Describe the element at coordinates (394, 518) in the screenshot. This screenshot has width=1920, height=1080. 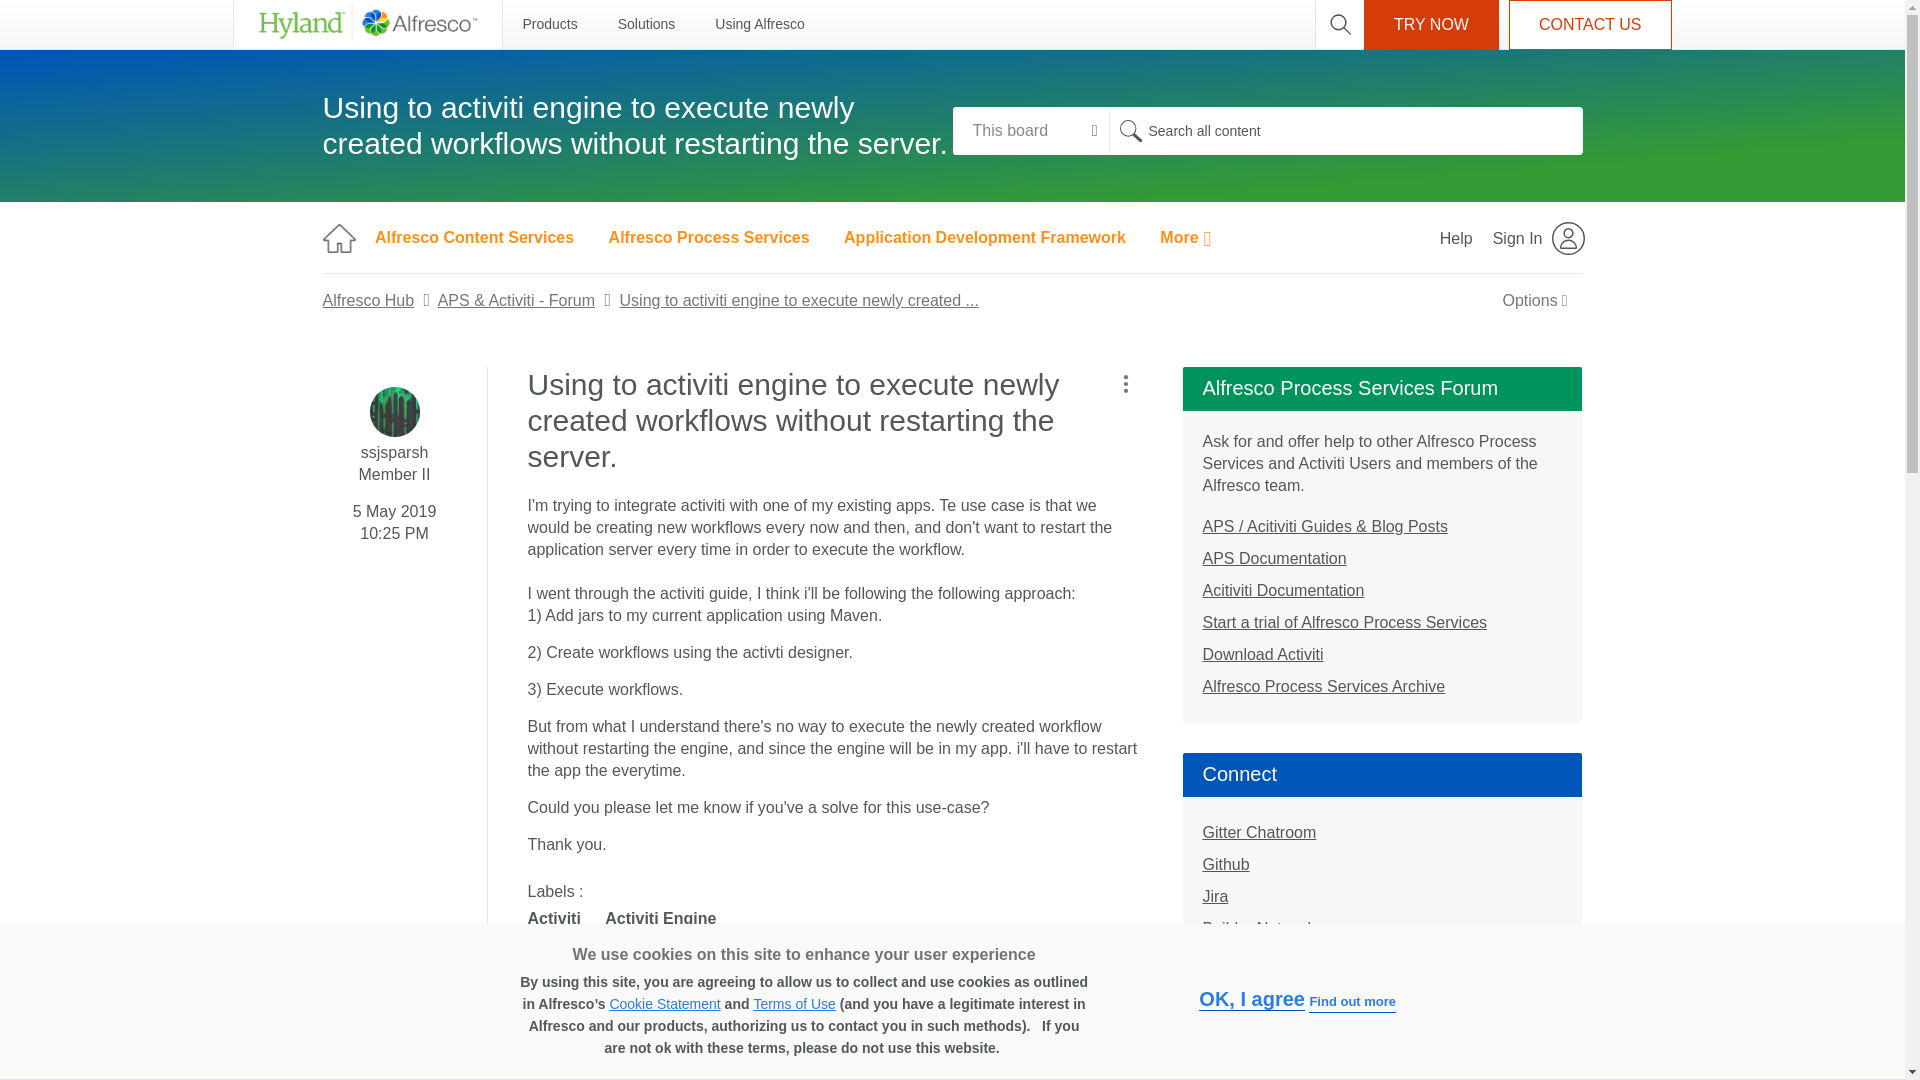
I see `Posted on` at that location.